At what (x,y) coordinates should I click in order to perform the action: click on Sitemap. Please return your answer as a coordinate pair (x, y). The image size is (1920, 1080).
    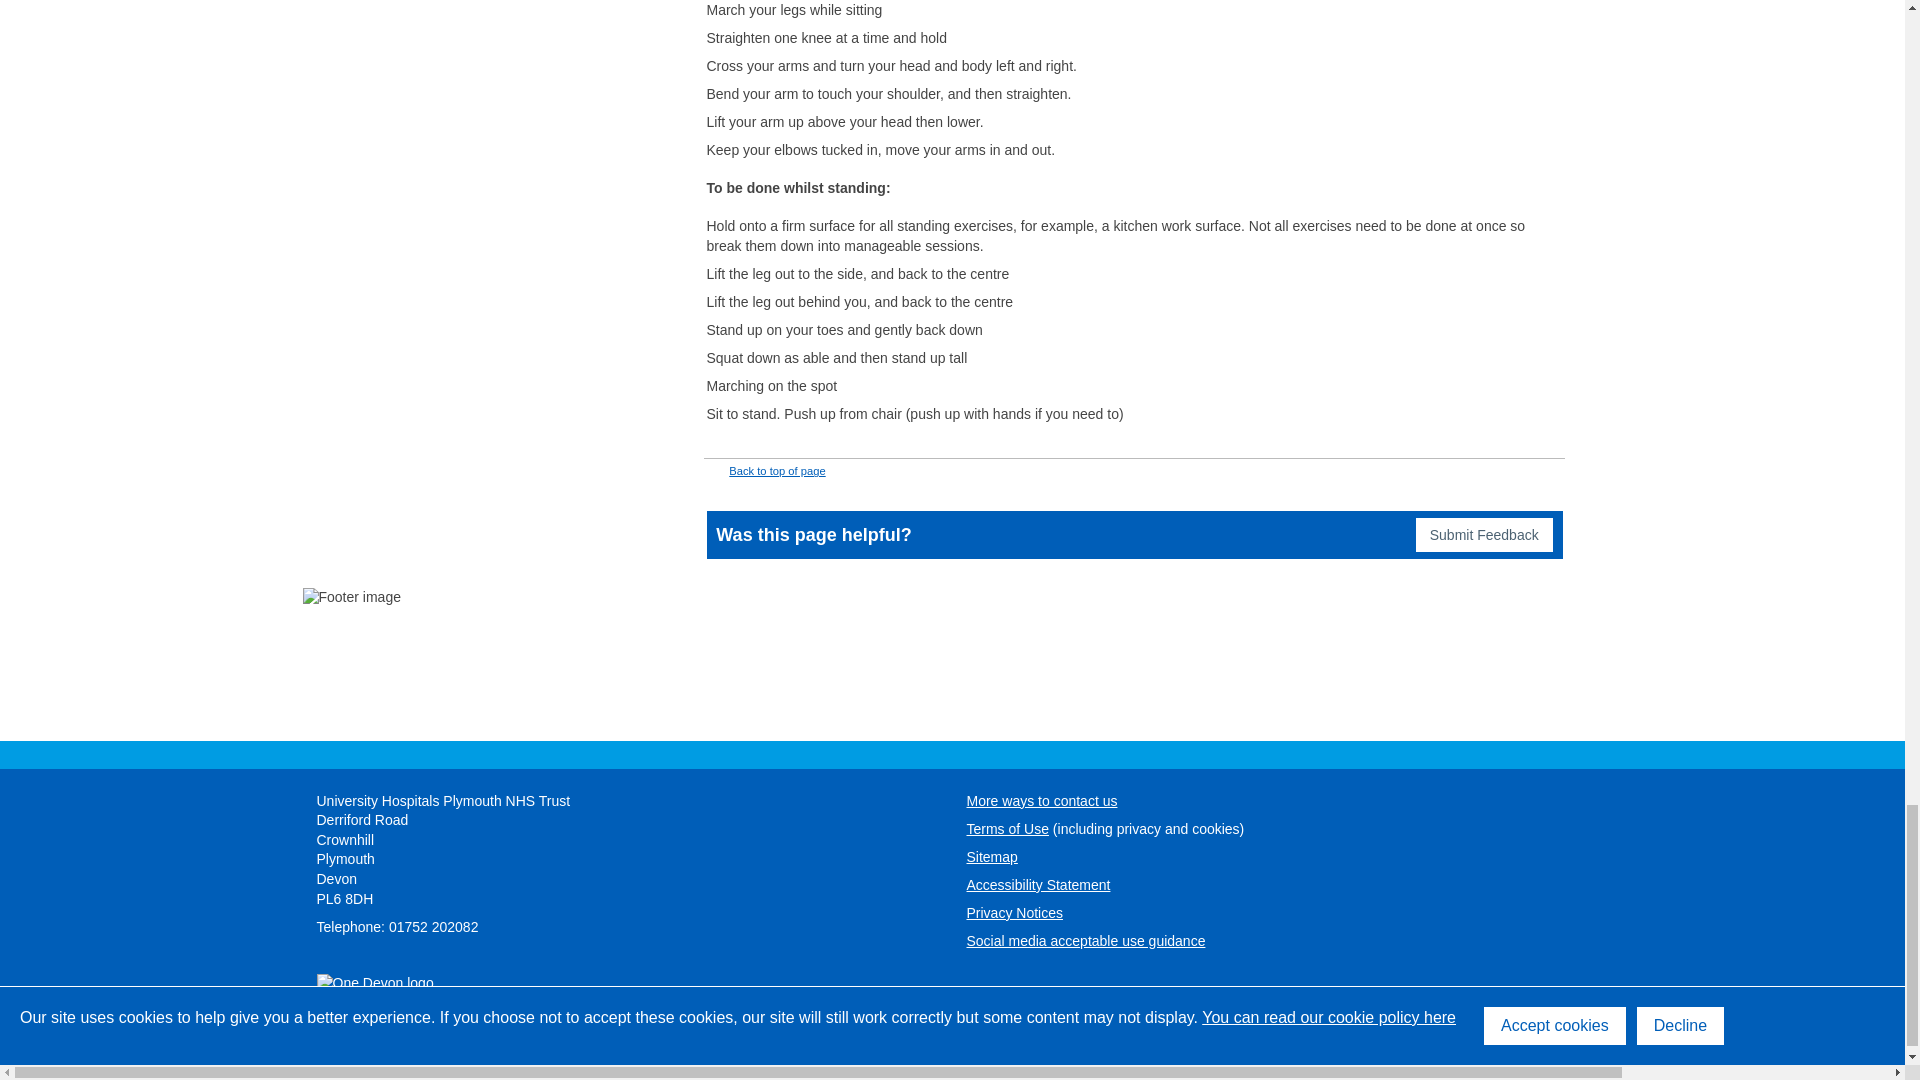
    Looking at the image, I should click on (991, 856).